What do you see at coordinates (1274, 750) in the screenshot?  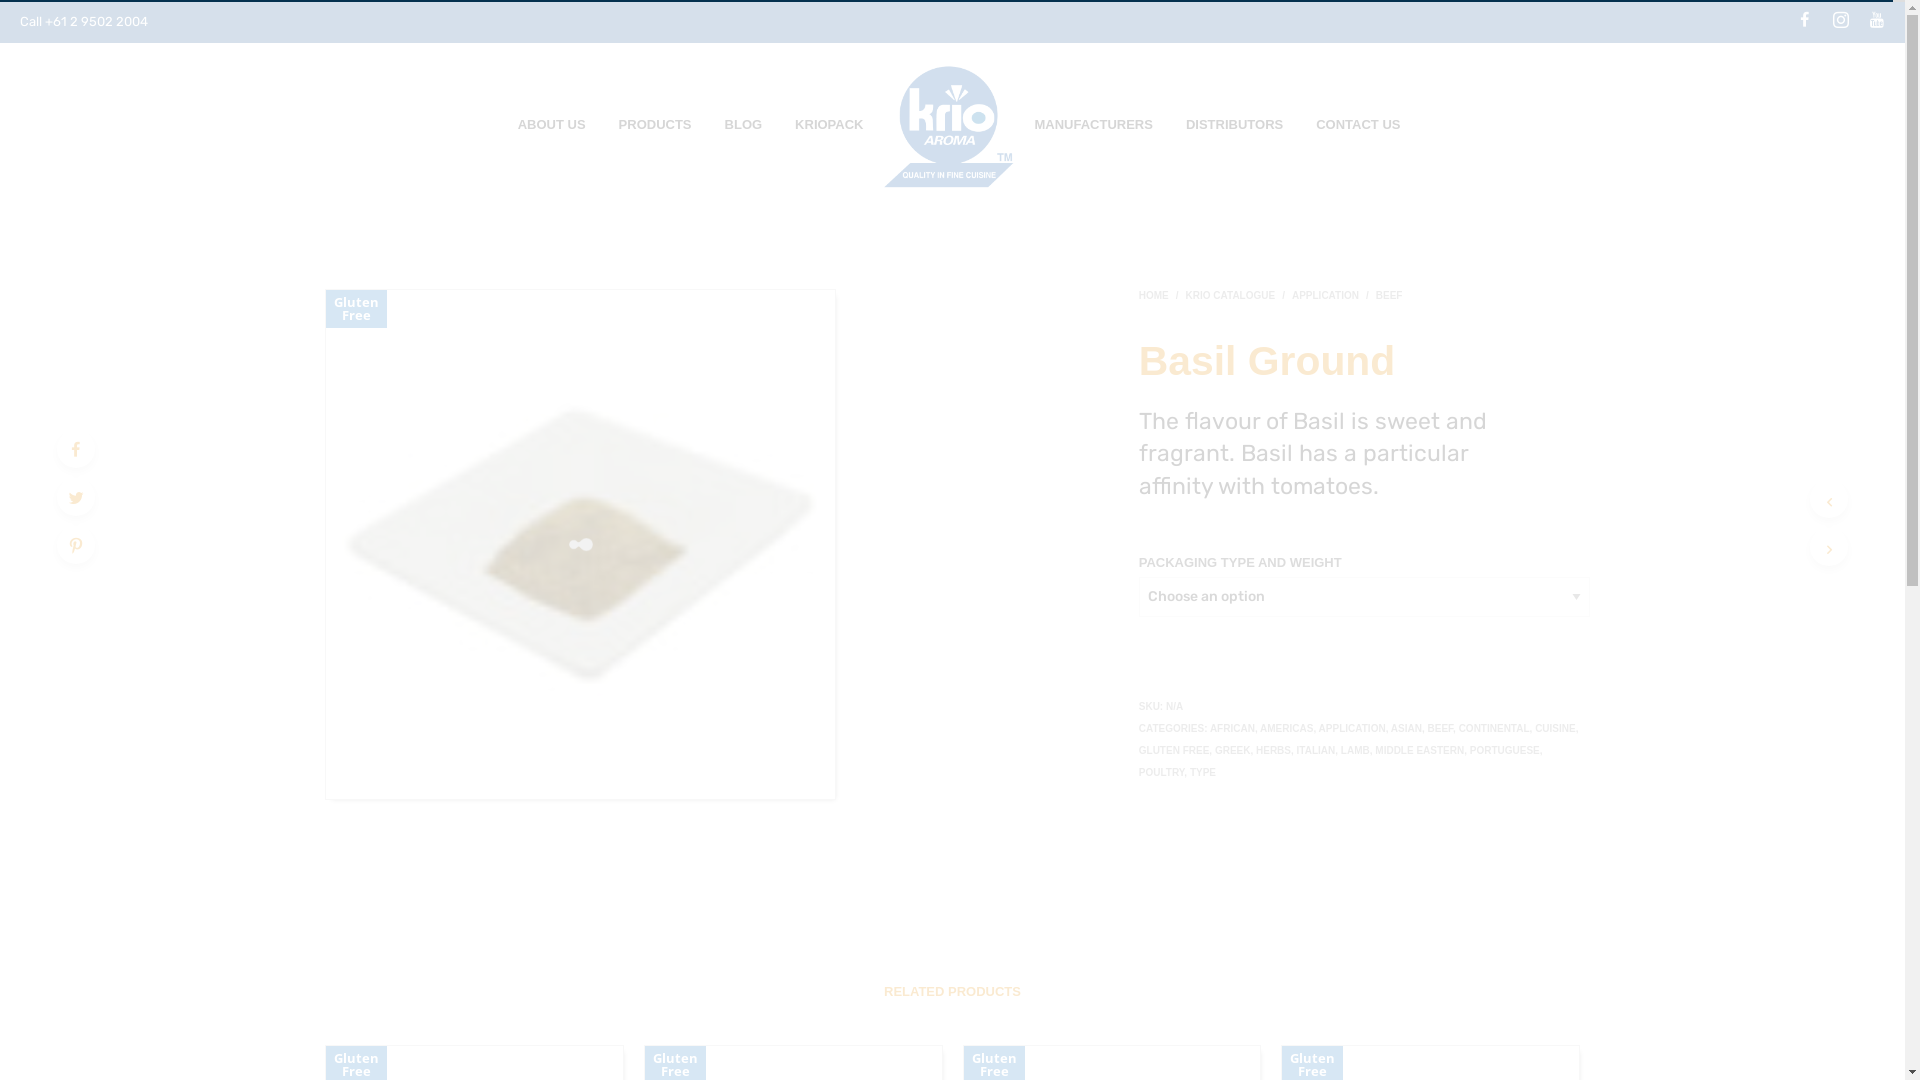 I see `HERBS` at bounding box center [1274, 750].